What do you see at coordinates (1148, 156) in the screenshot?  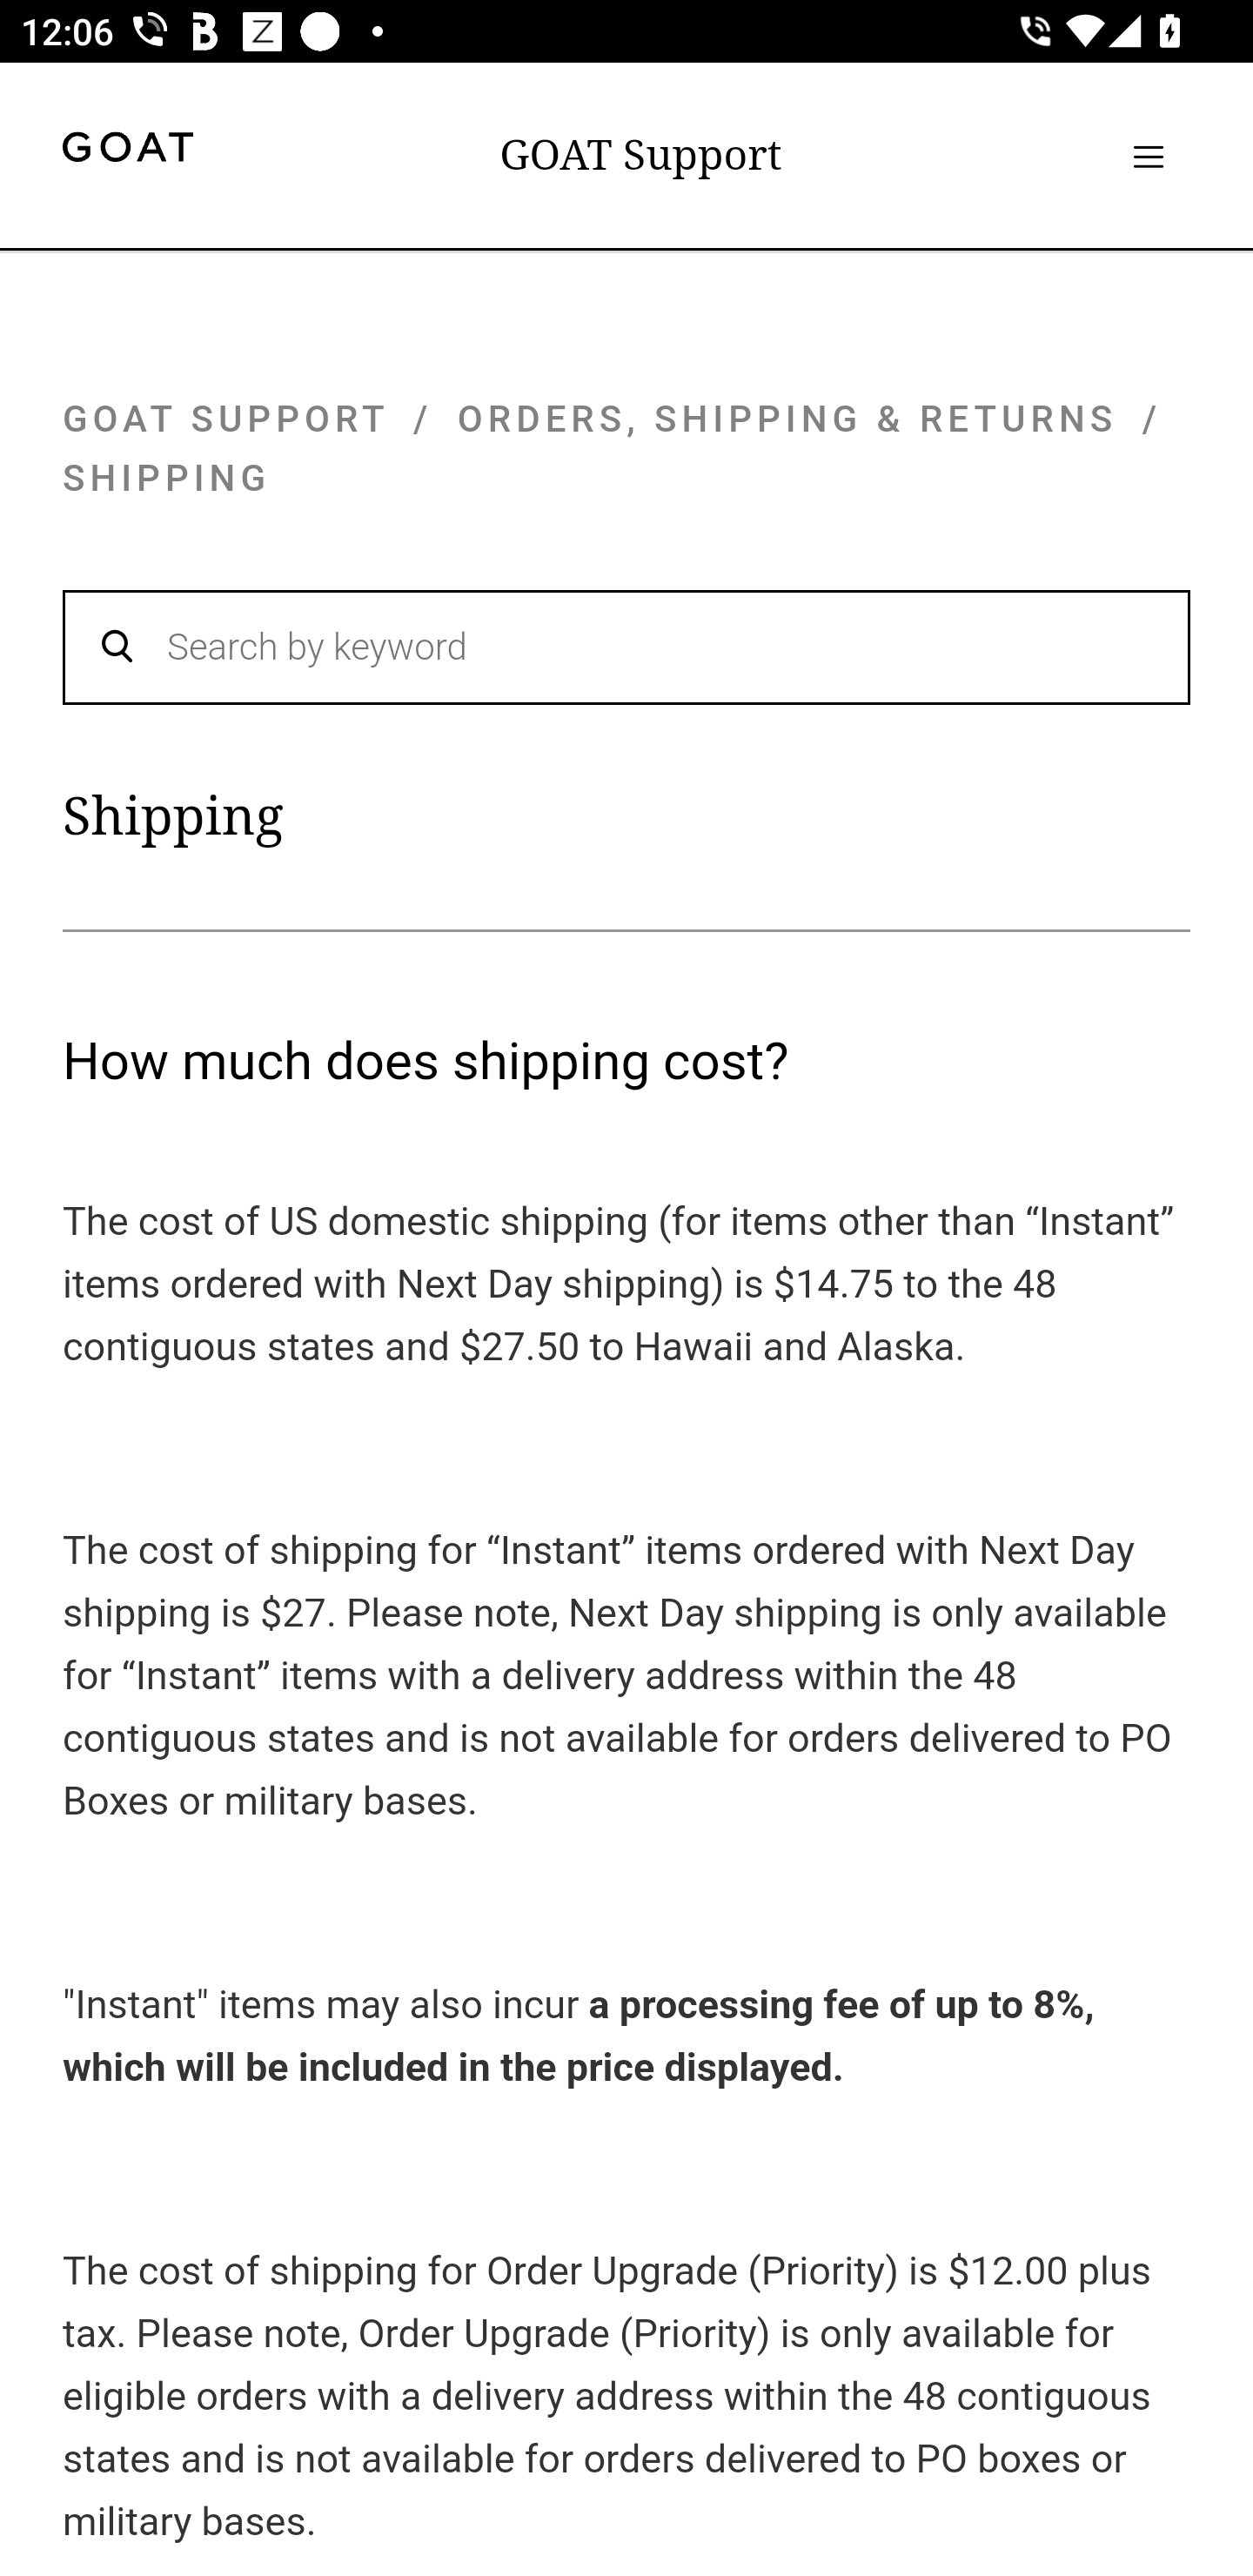 I see `Toggle navigation menu` at bounding box center [1148, 156].